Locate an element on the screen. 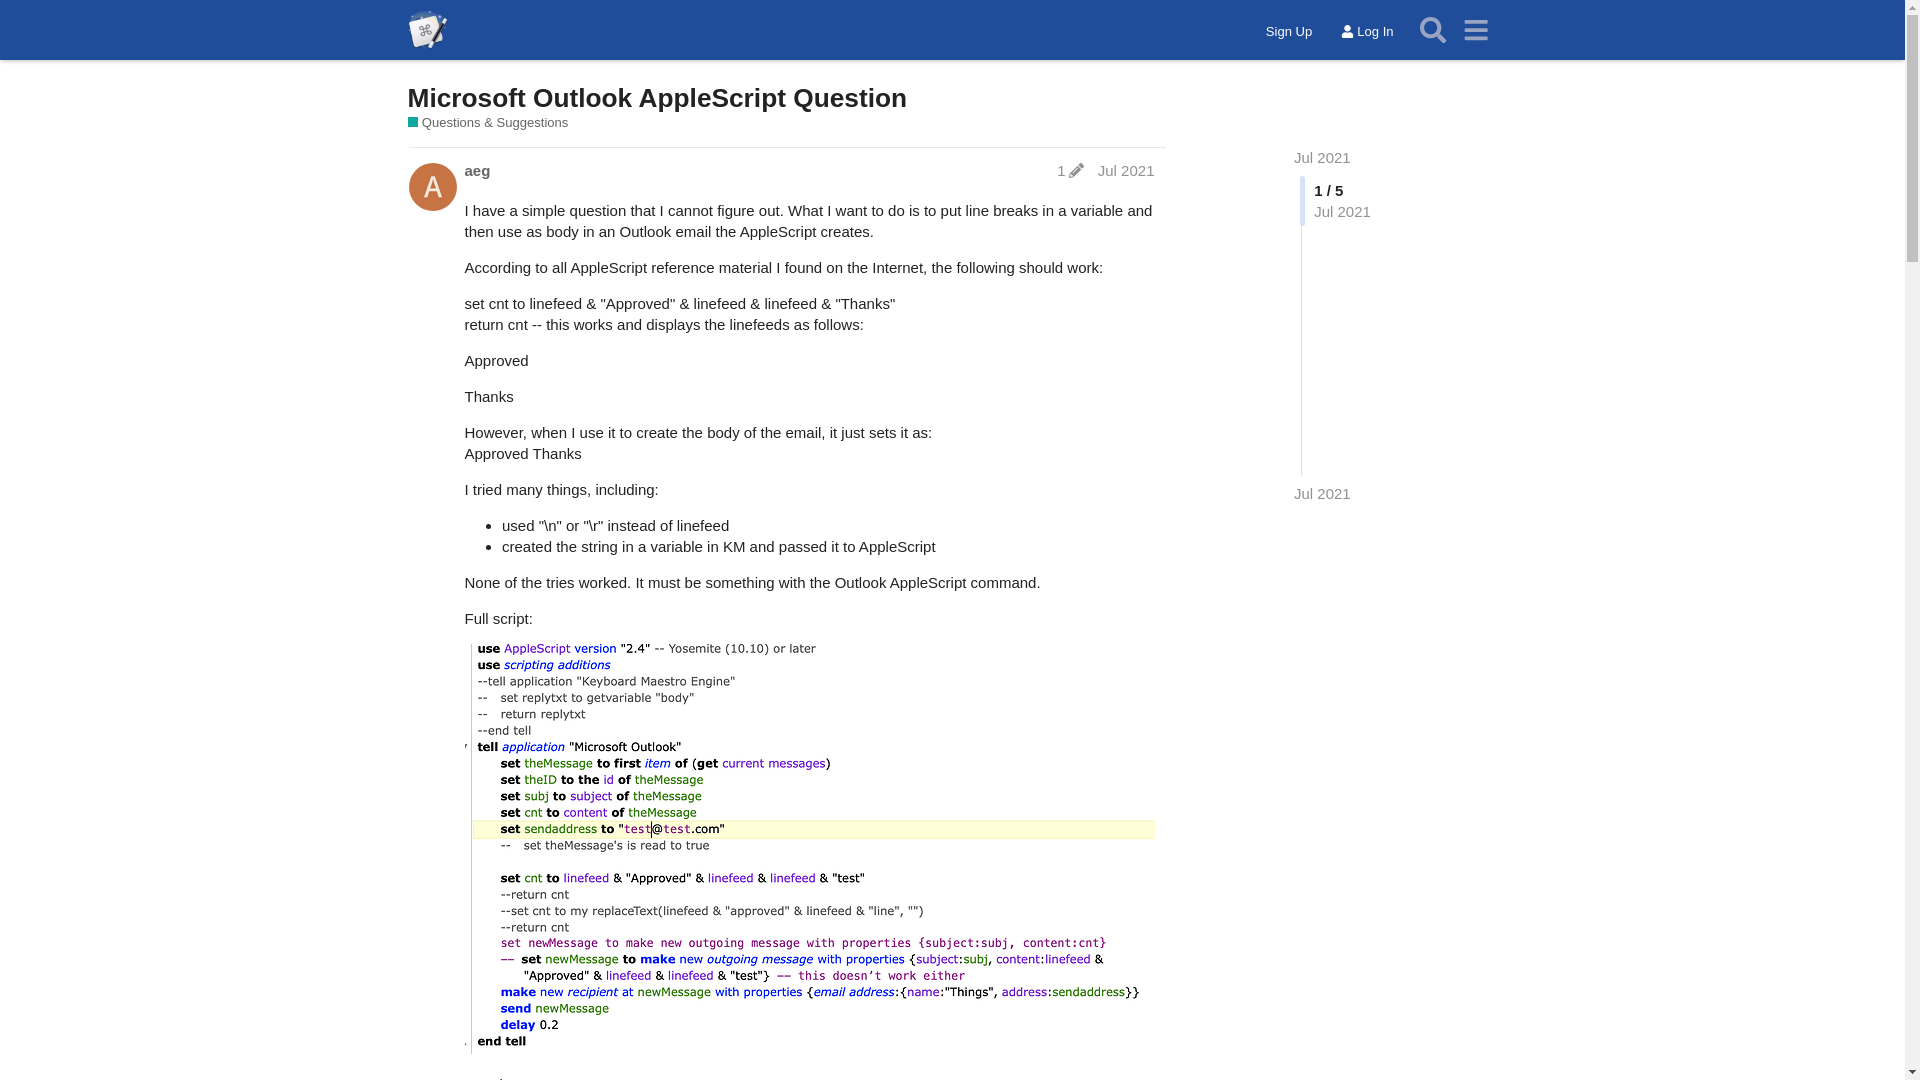 This screenshot has width=1920, height=1080. 1 is located at coordinates (1070, 170).